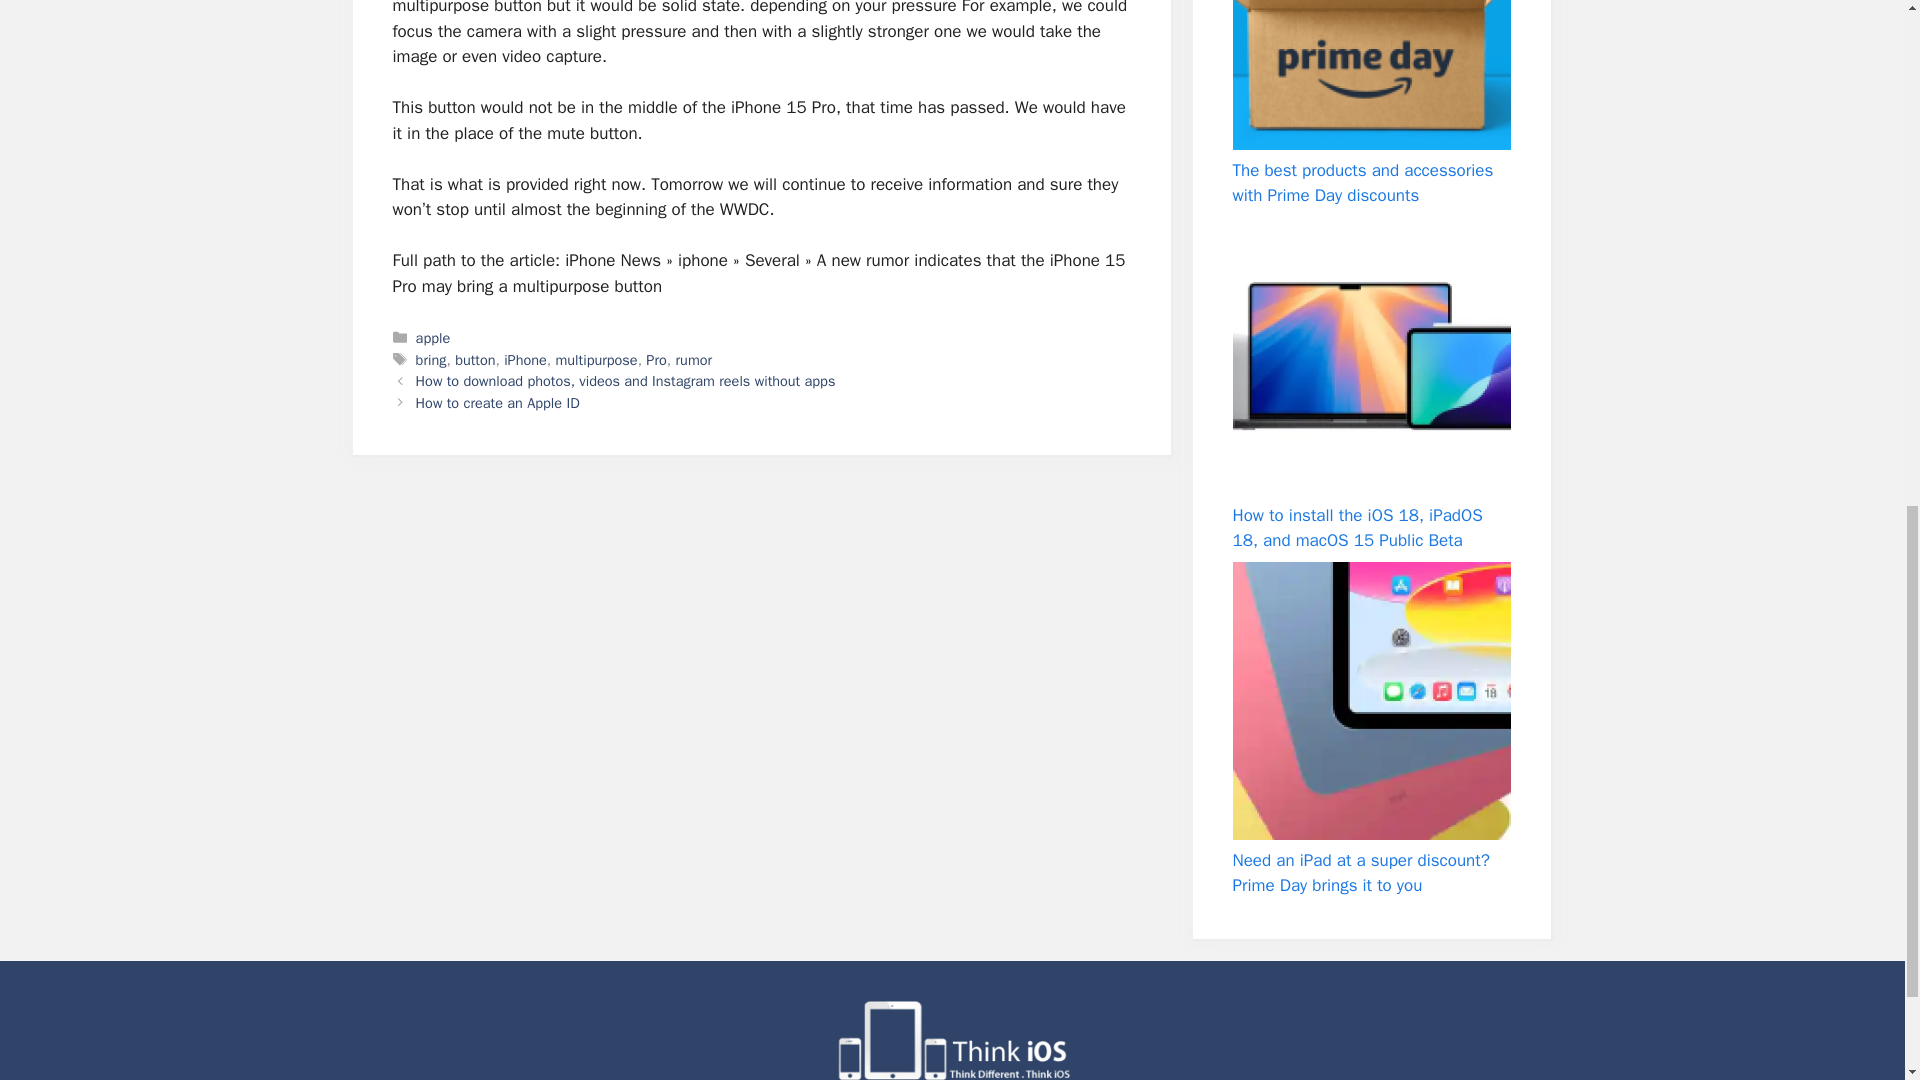  What do you see at coordinates (656, 360) in the screenshot?
I see `Pro` at bounding box center [656, 360].